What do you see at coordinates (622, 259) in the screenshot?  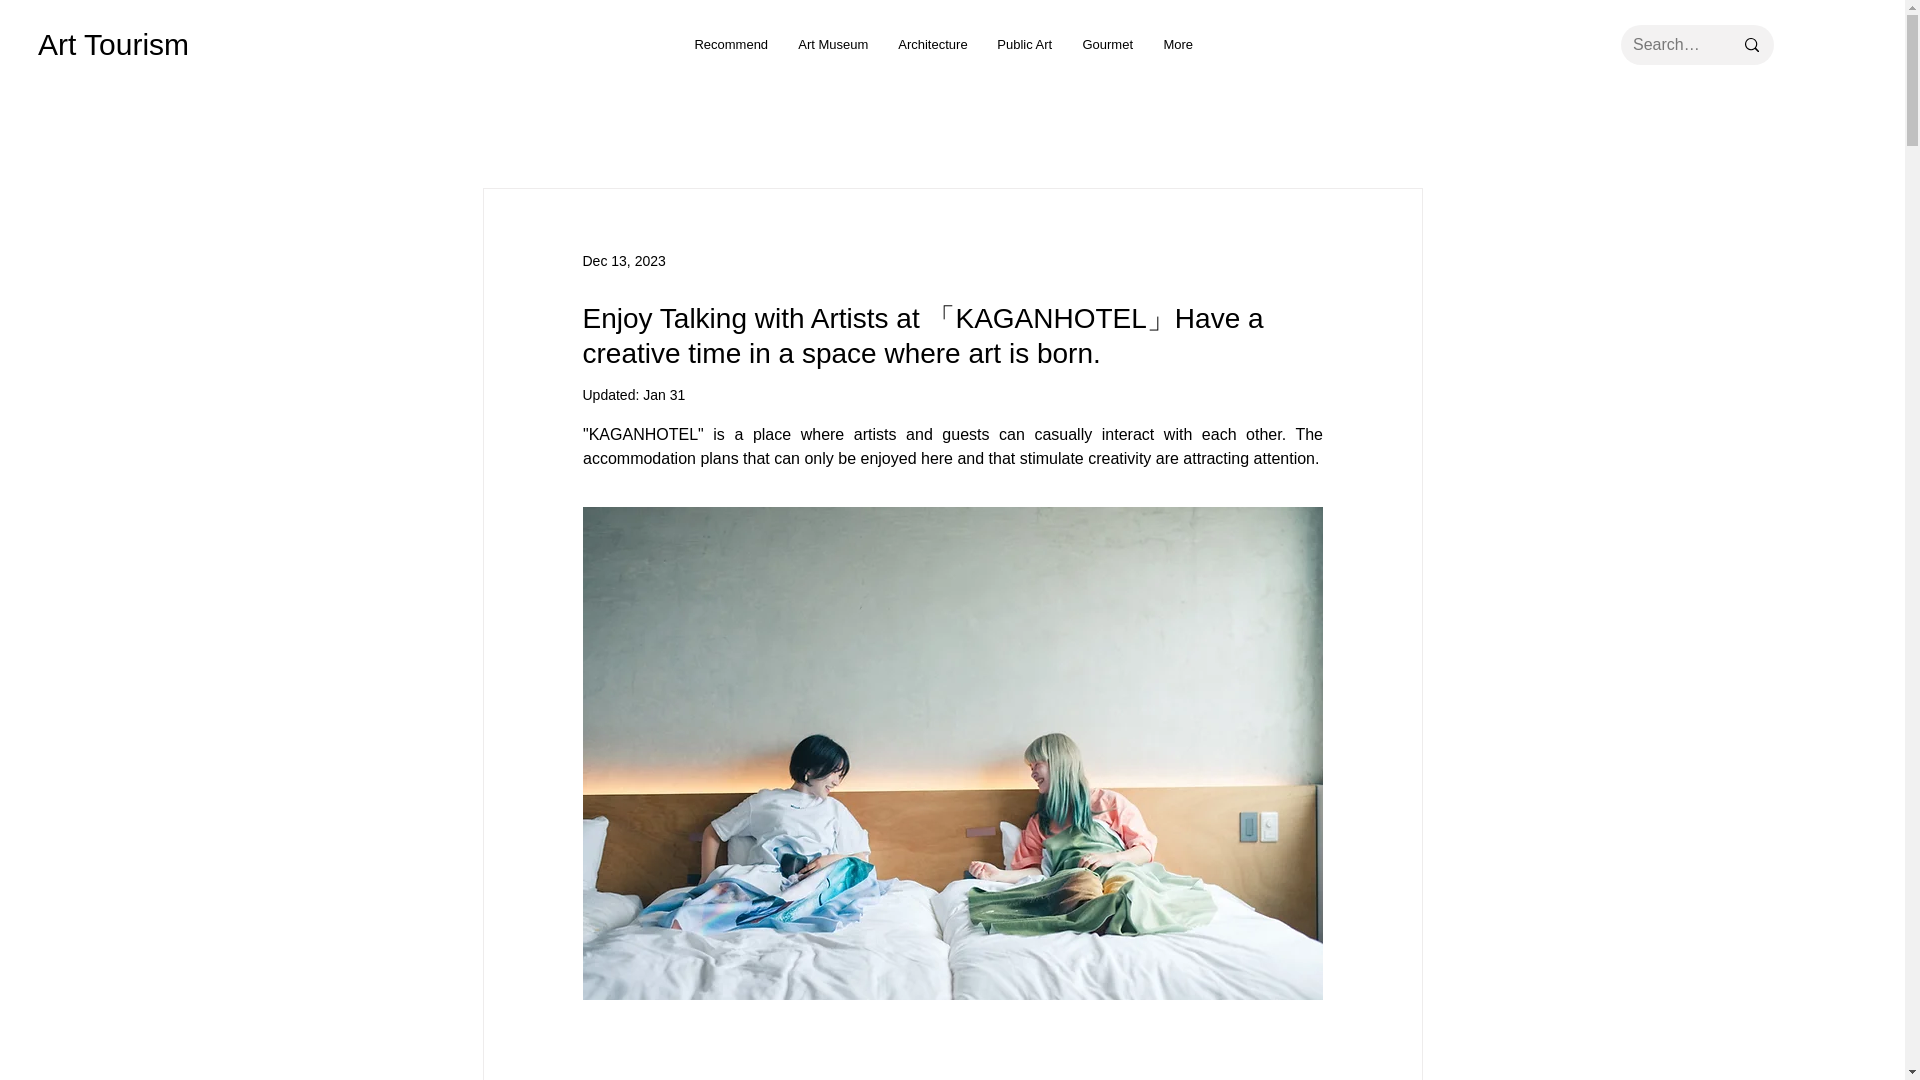 I see `Dec 13, 2023` at bounding box center [622, 259].